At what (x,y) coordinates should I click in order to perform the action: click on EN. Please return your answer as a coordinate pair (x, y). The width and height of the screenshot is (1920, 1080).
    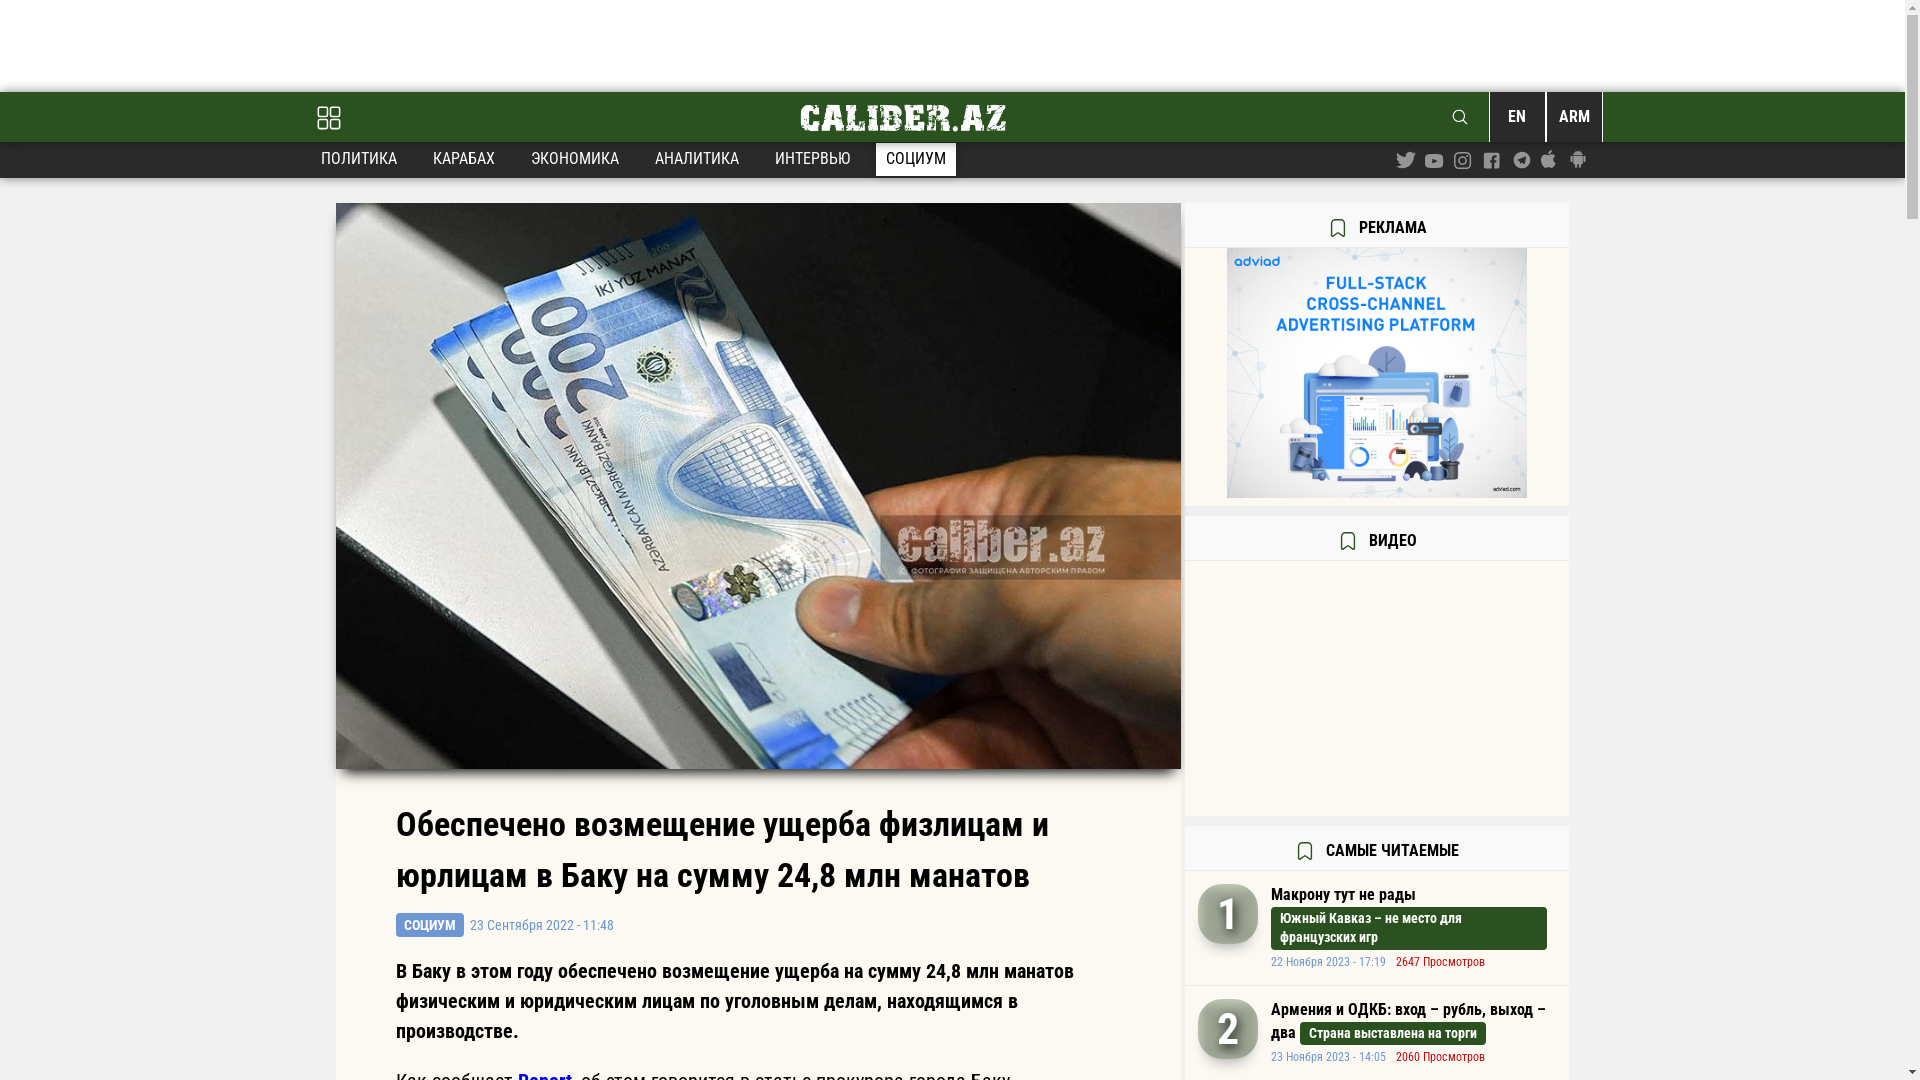
    Looking at the image, I should click on (1516, 116).